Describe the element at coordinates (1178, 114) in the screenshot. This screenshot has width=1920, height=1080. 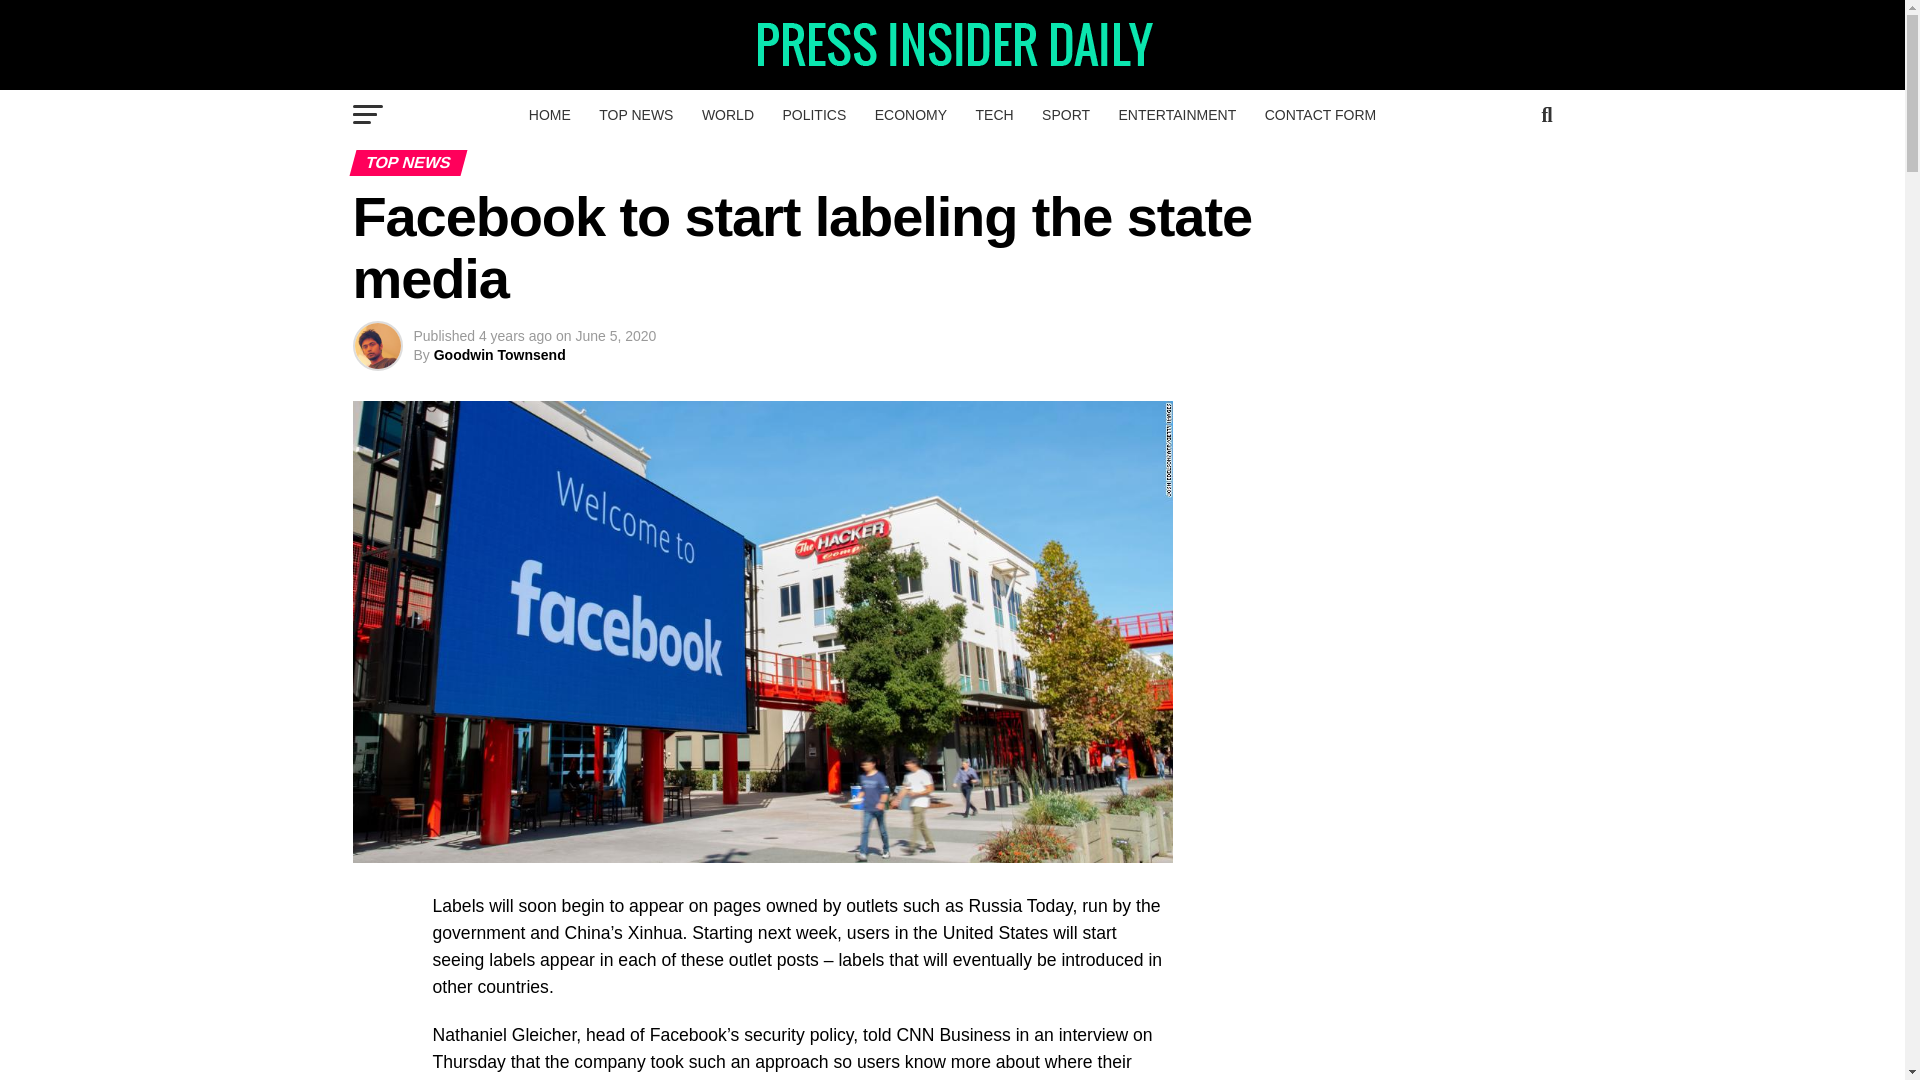
I see `ENTERTAINMENT` at that location.